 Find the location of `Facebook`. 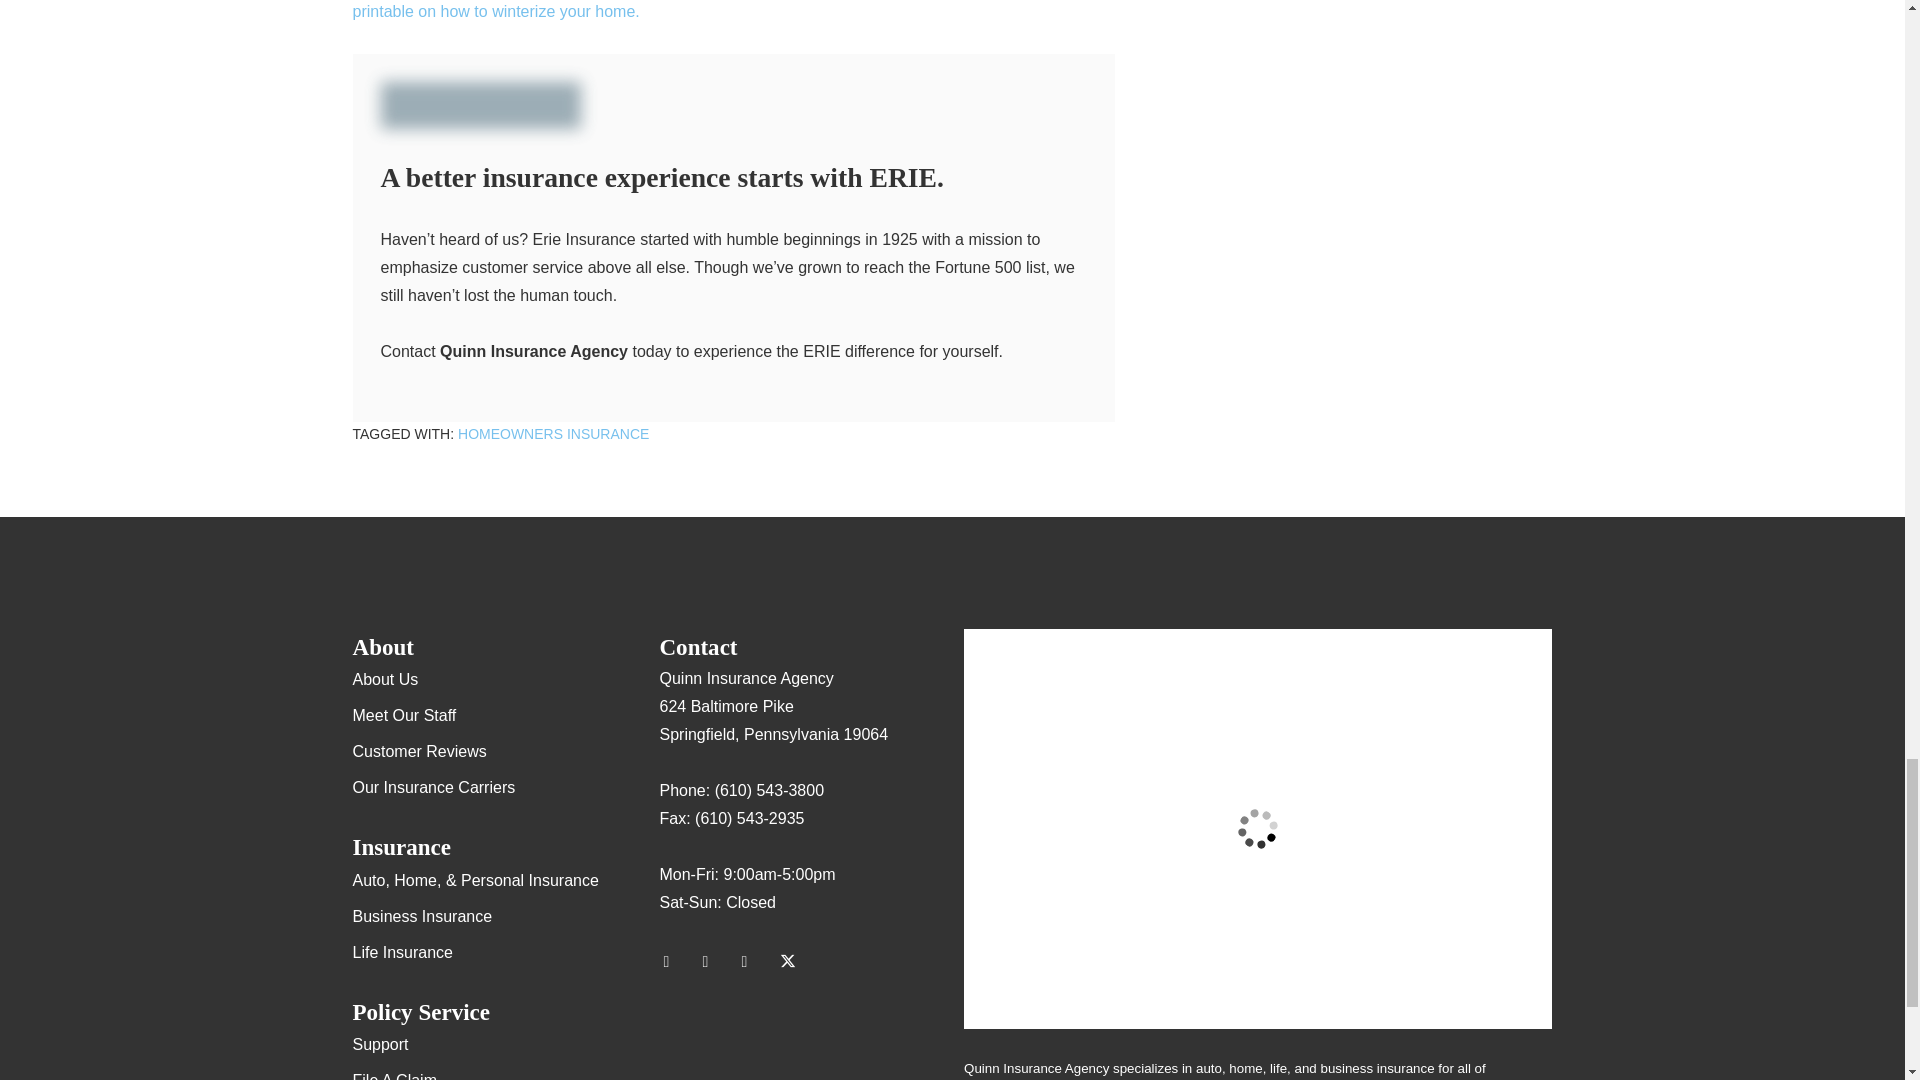

Facebook is located at coordinates (753, 962).